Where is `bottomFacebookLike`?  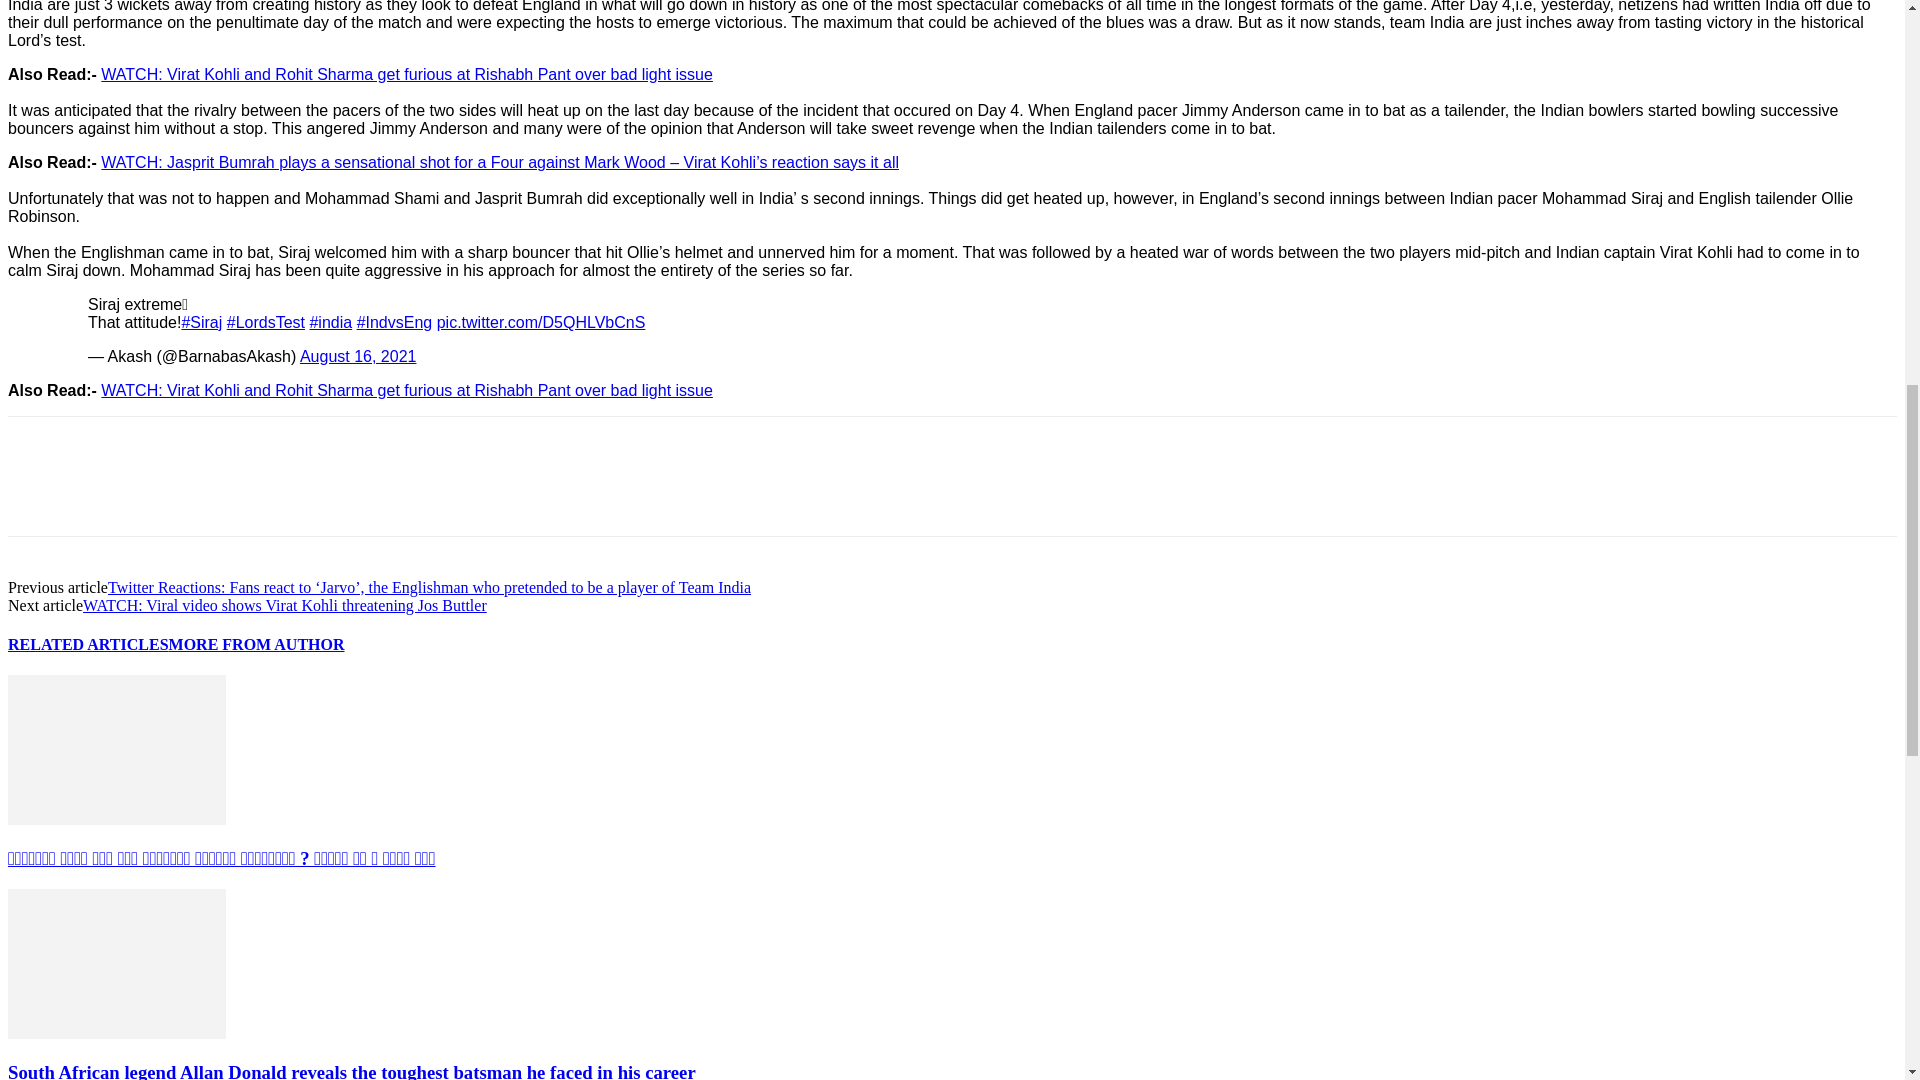 bottomFacebookLike is located at coordinates (157, 448).